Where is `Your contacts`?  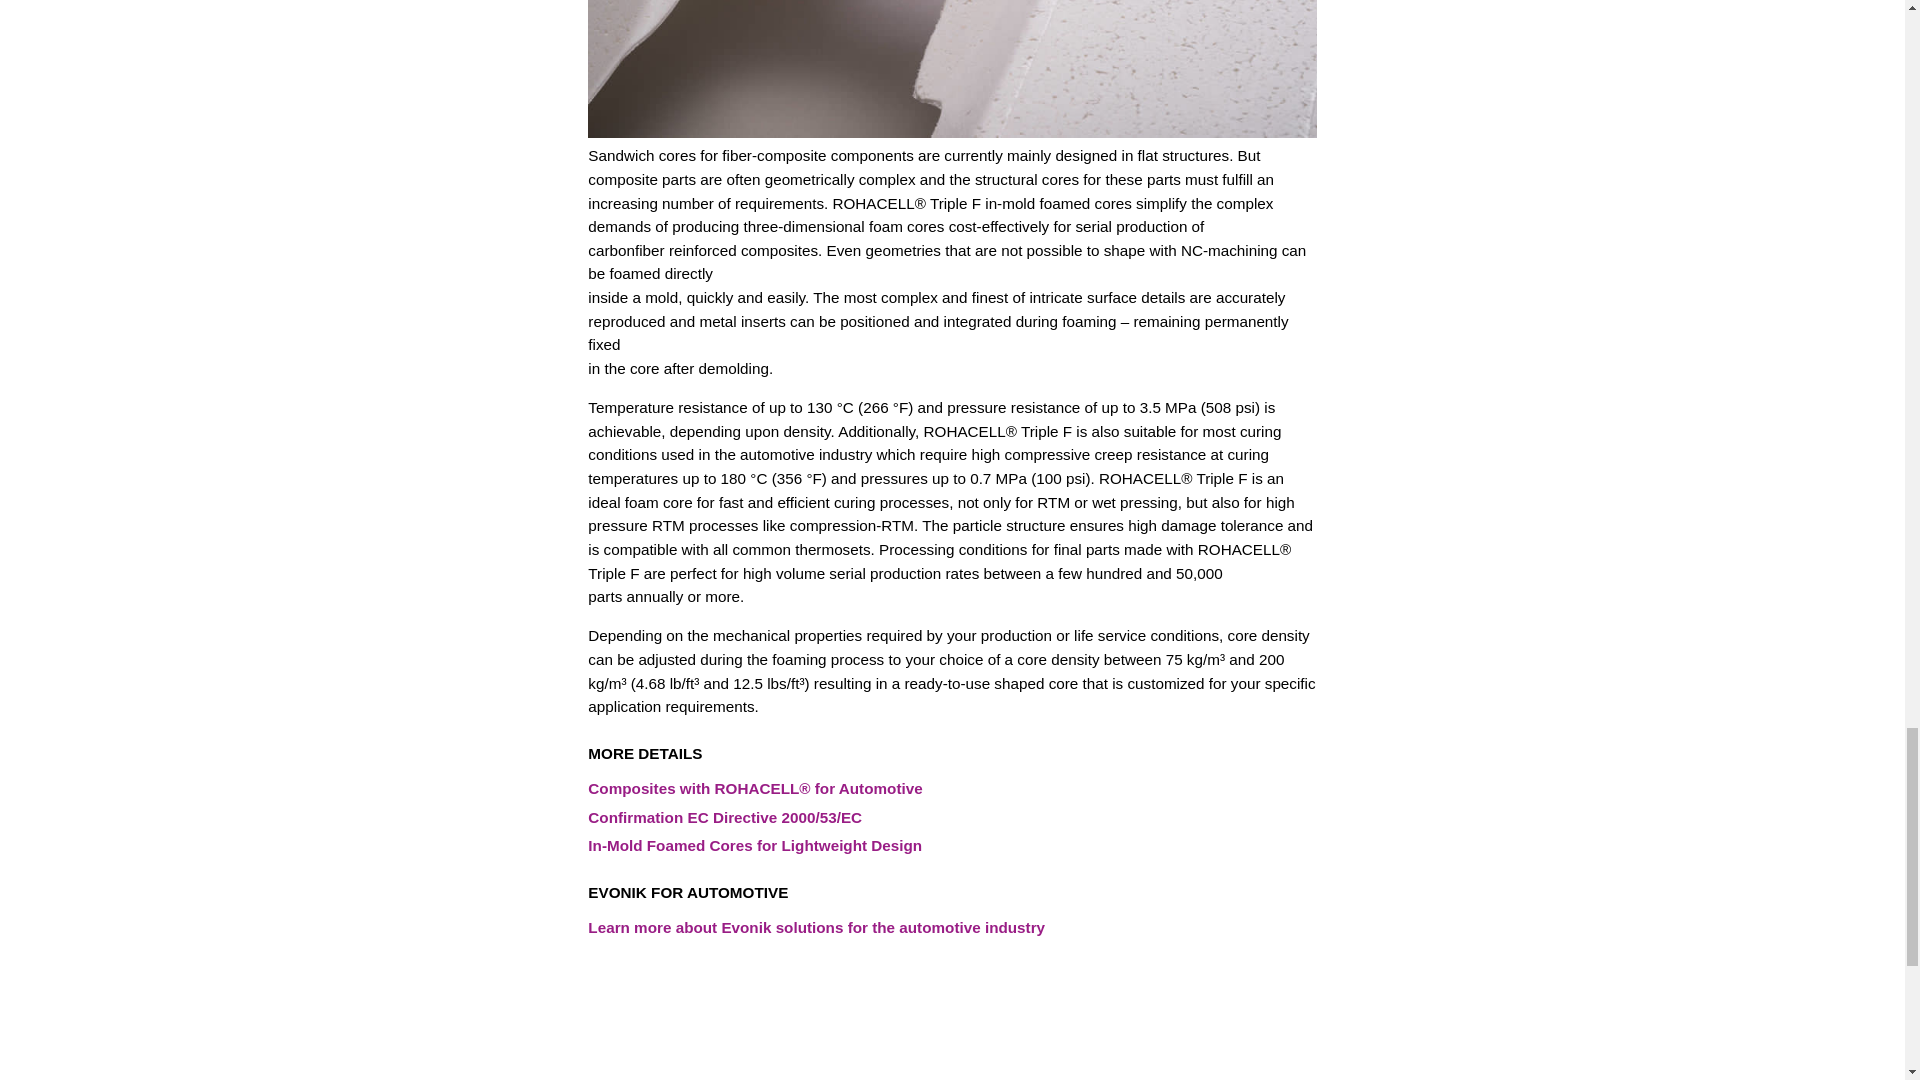
Your contacts is located at coordinates (570, 1042).